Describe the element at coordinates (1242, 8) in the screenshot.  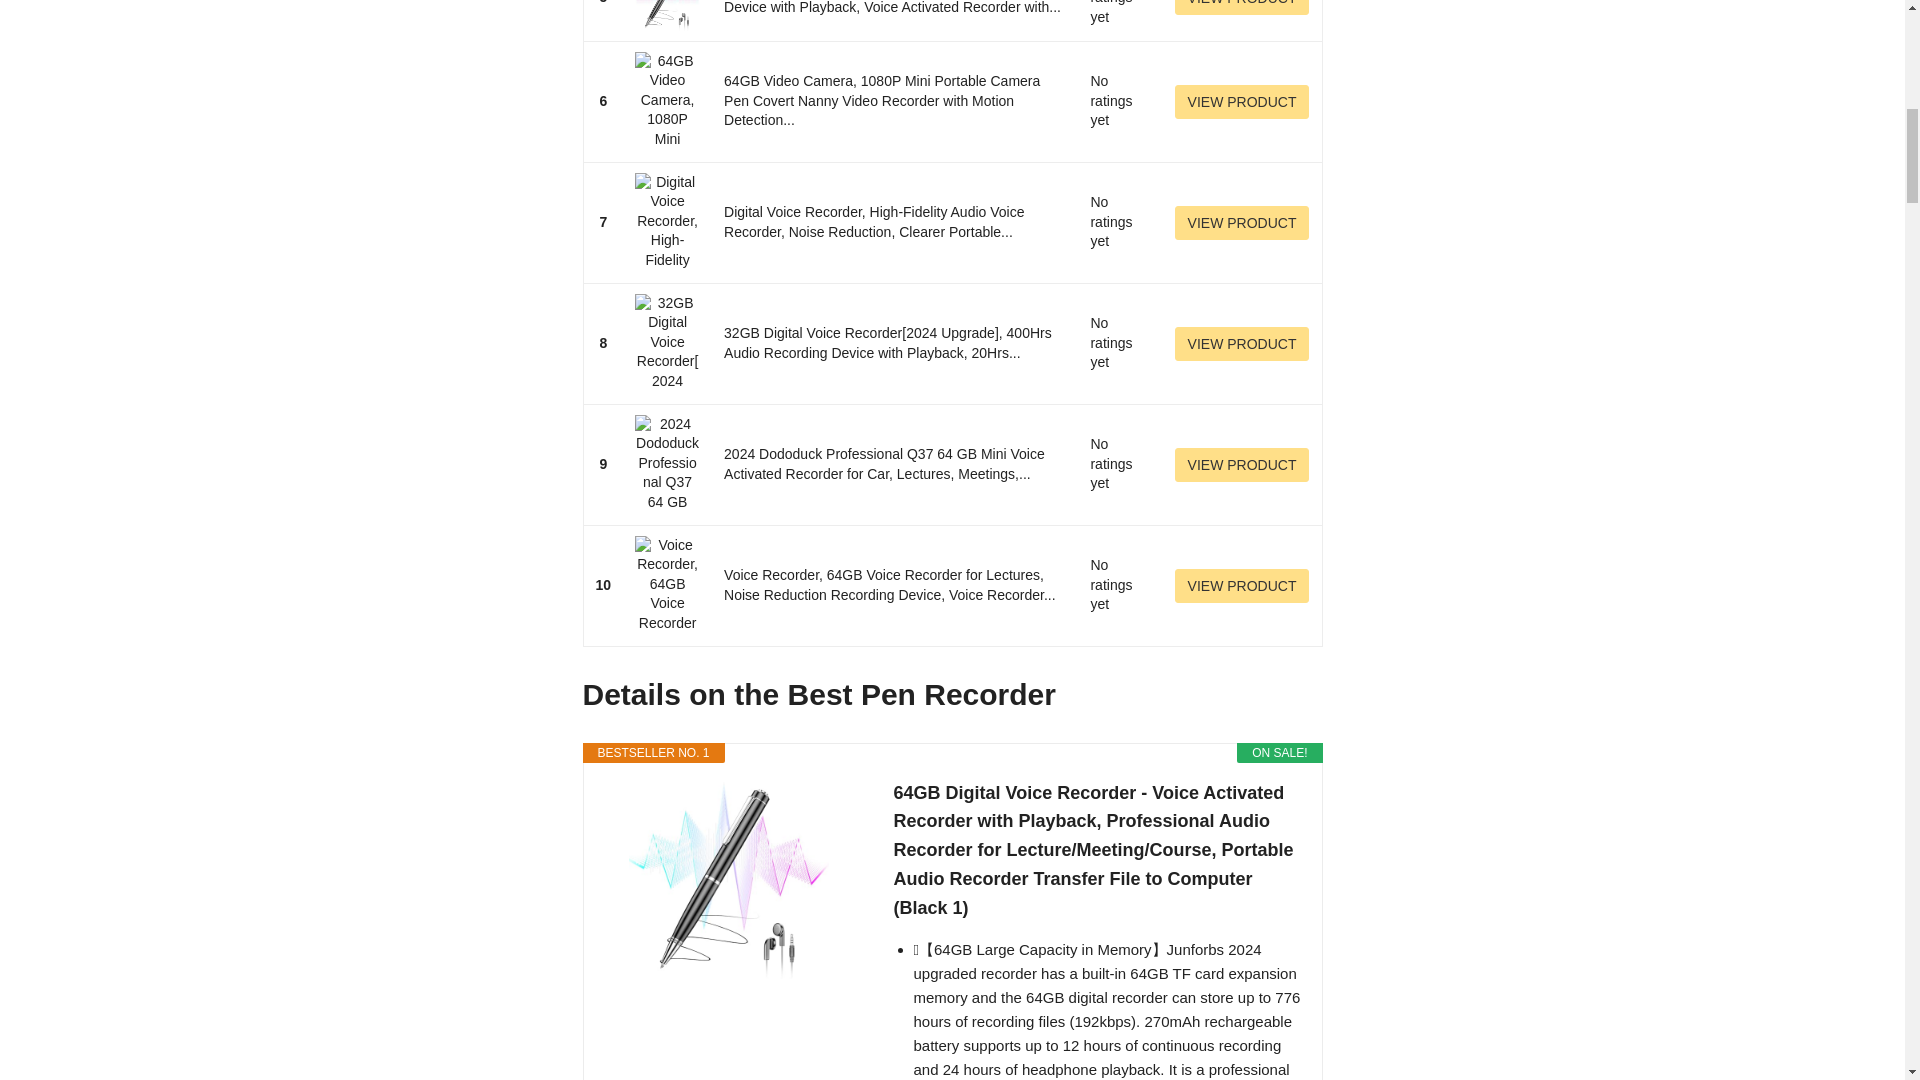
I see `VIEW PRODUCT` at that location.